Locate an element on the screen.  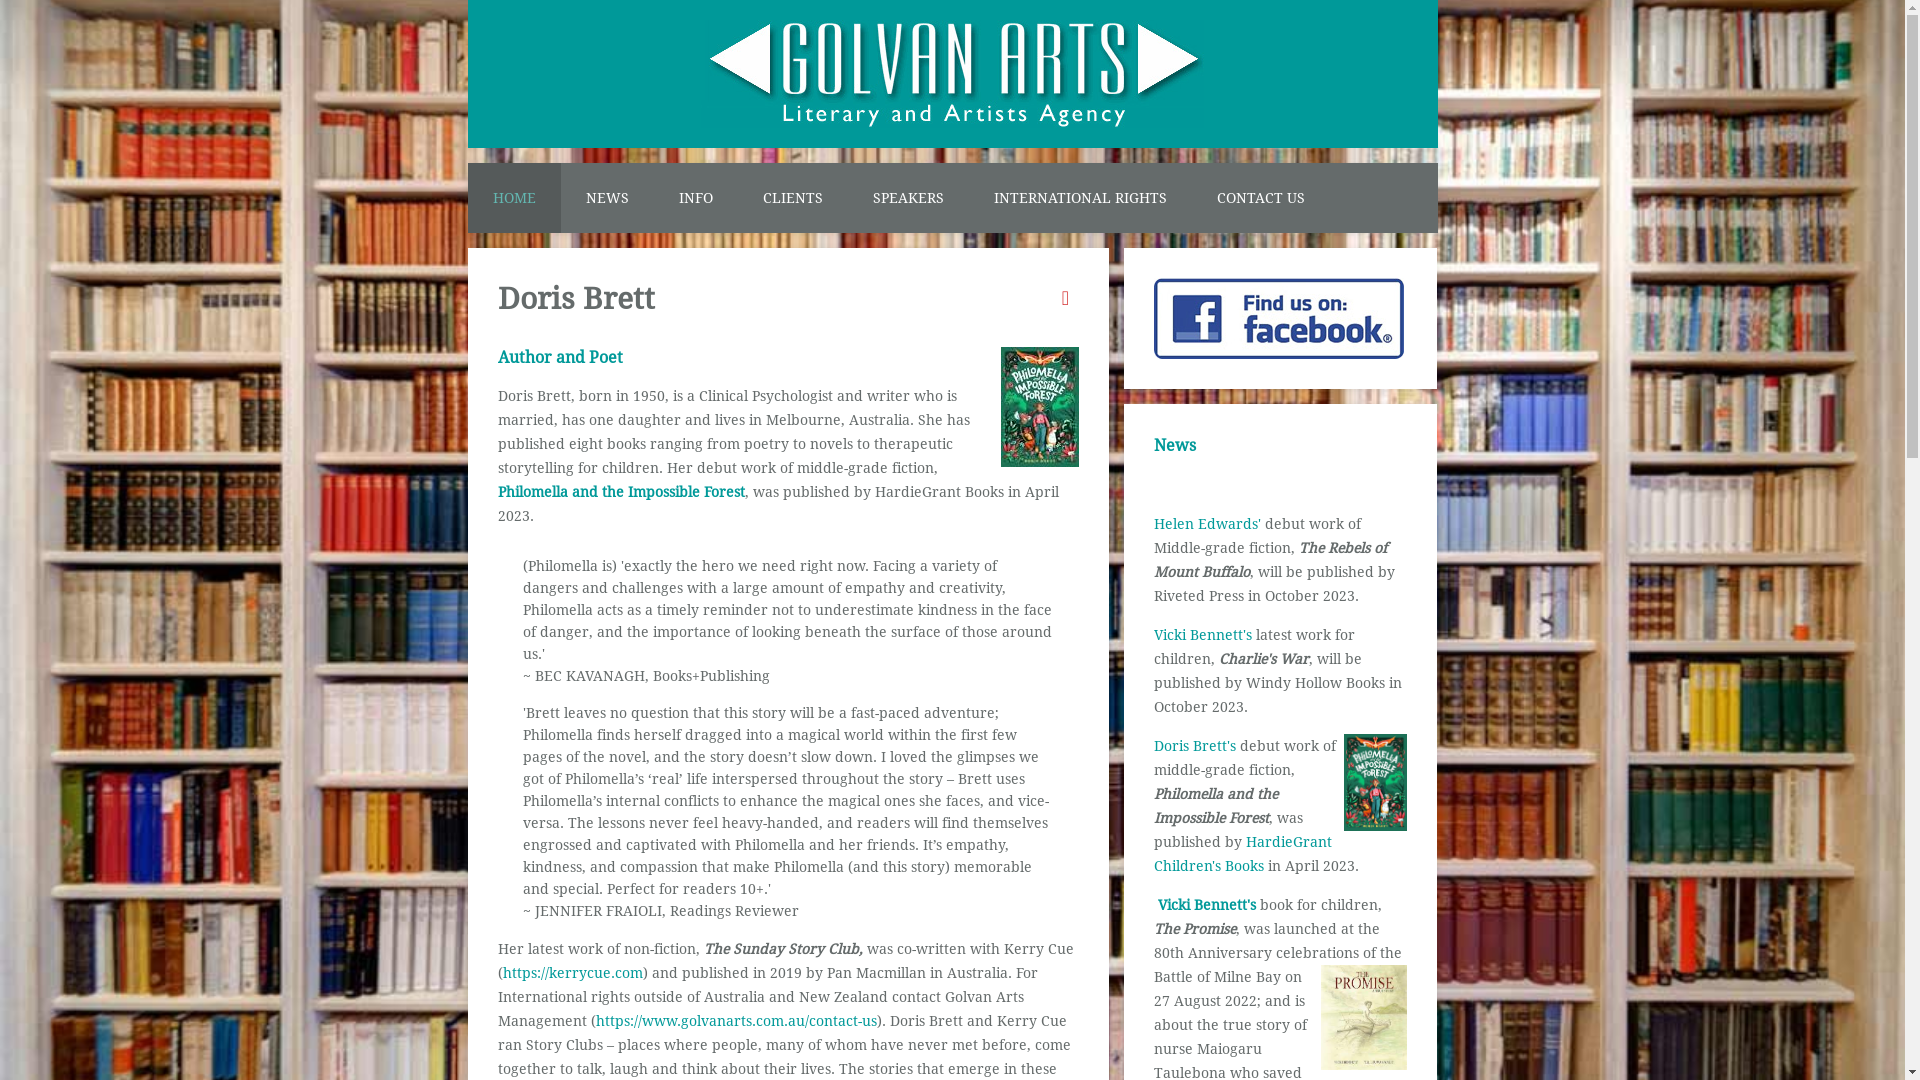
Philomella and the Impossible Forest is located at coordinates (622, 492).